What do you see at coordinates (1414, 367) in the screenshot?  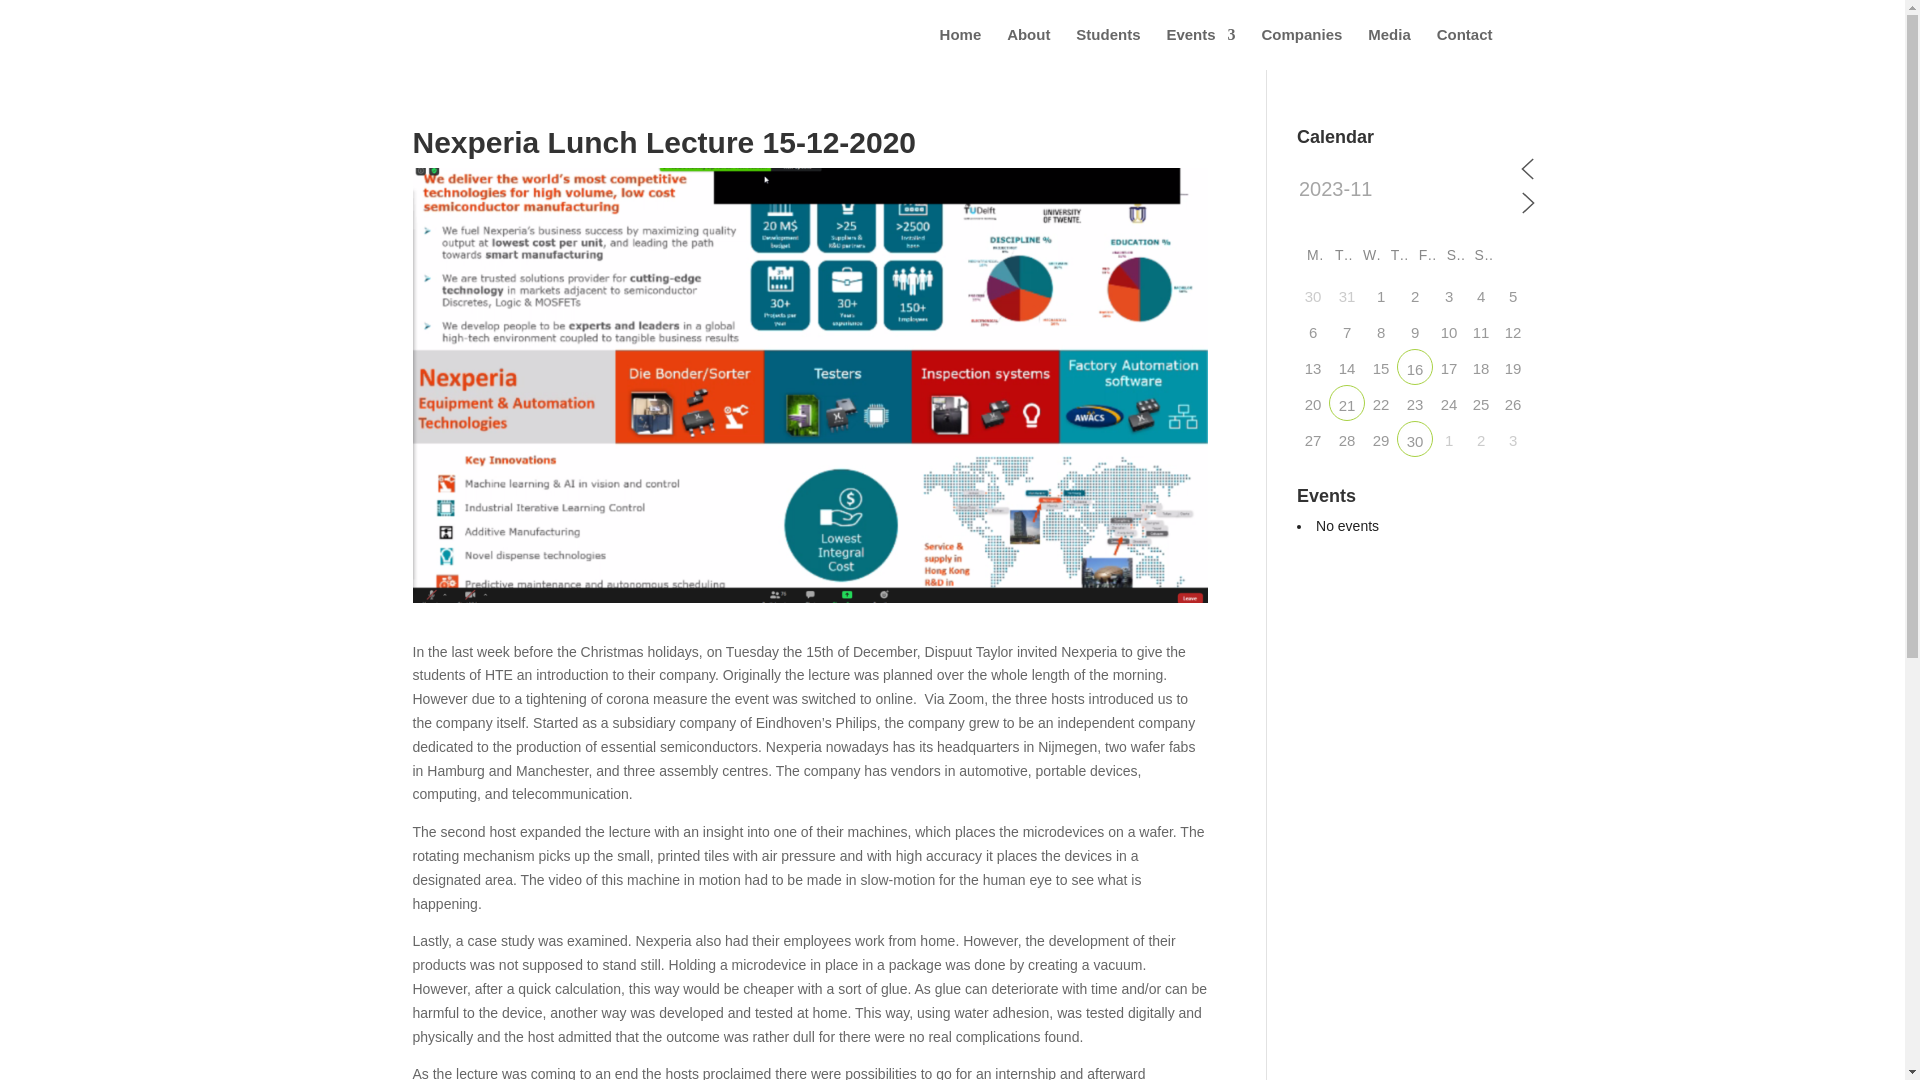 I see `Precision Fair 16 November` at bounding box center [1414, 367].